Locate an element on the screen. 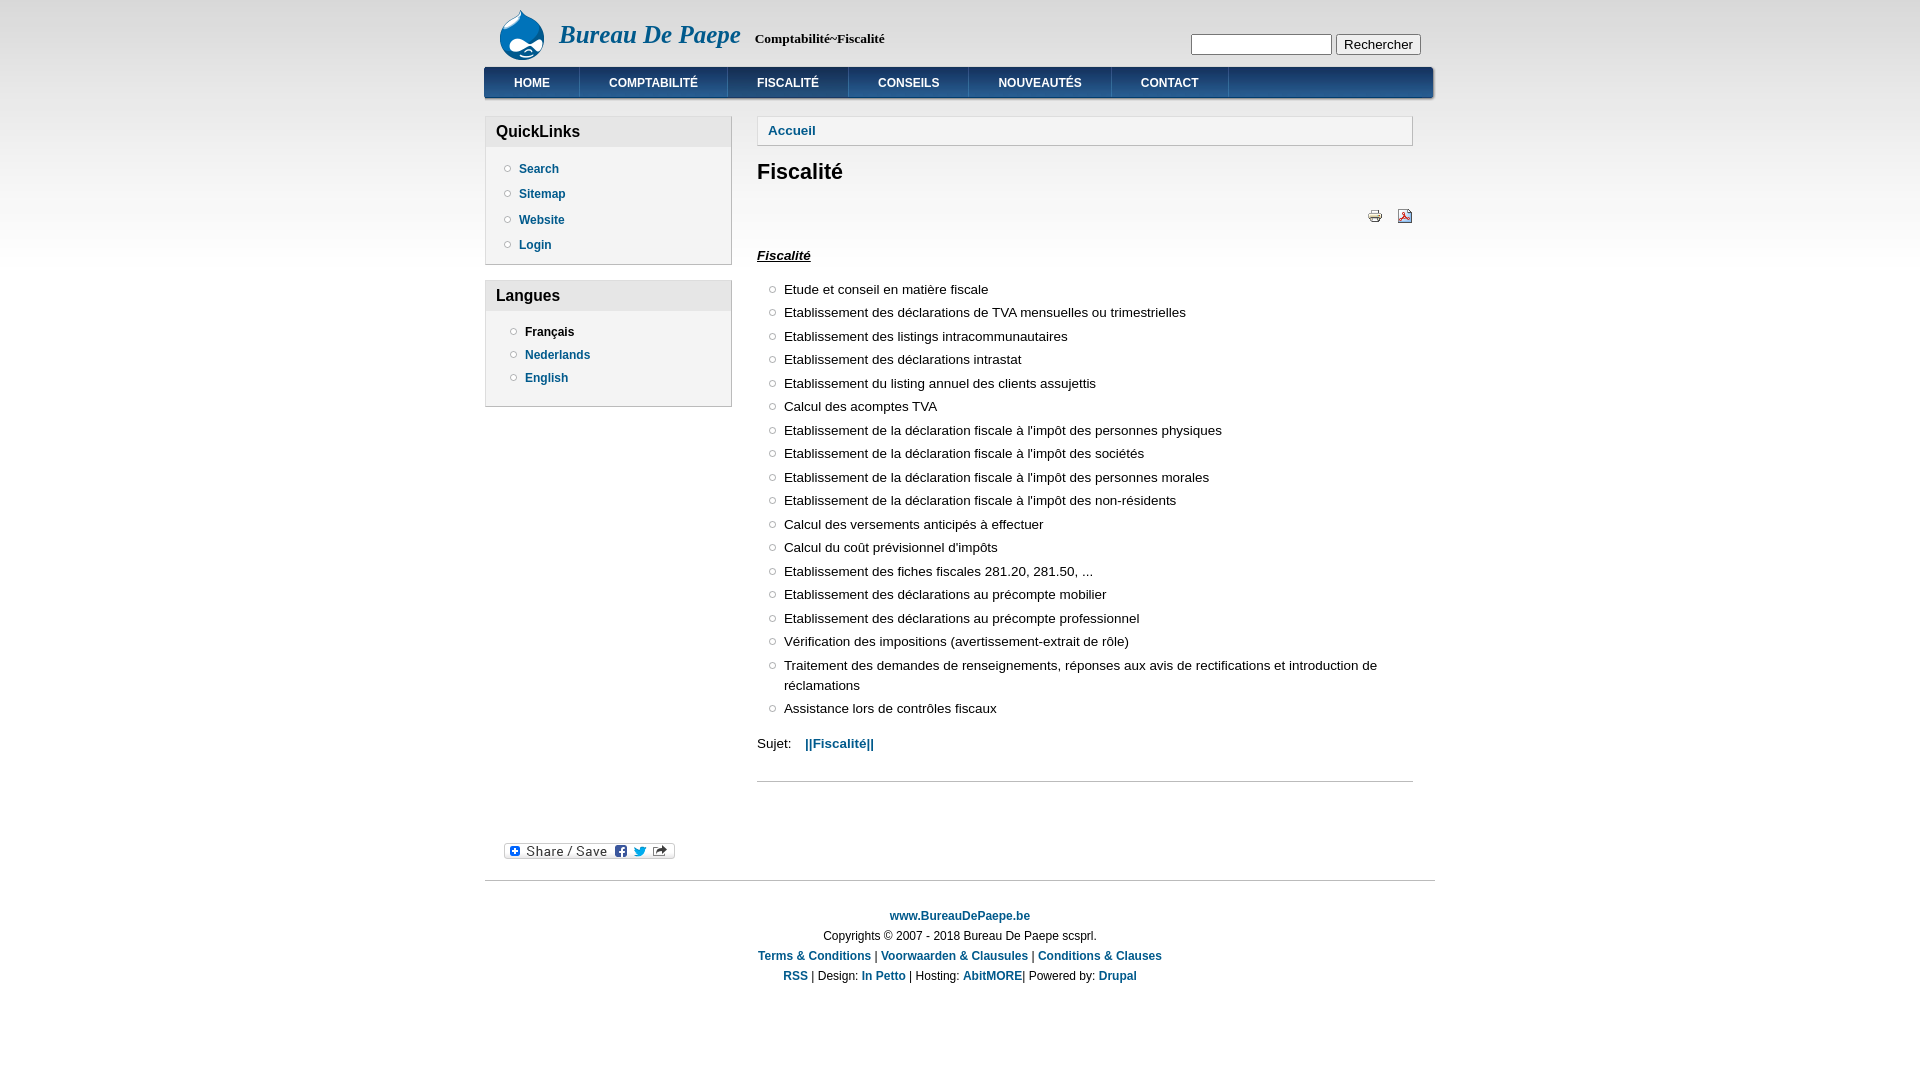  Conditions & Clauses is located at coordinates (1100, 956).